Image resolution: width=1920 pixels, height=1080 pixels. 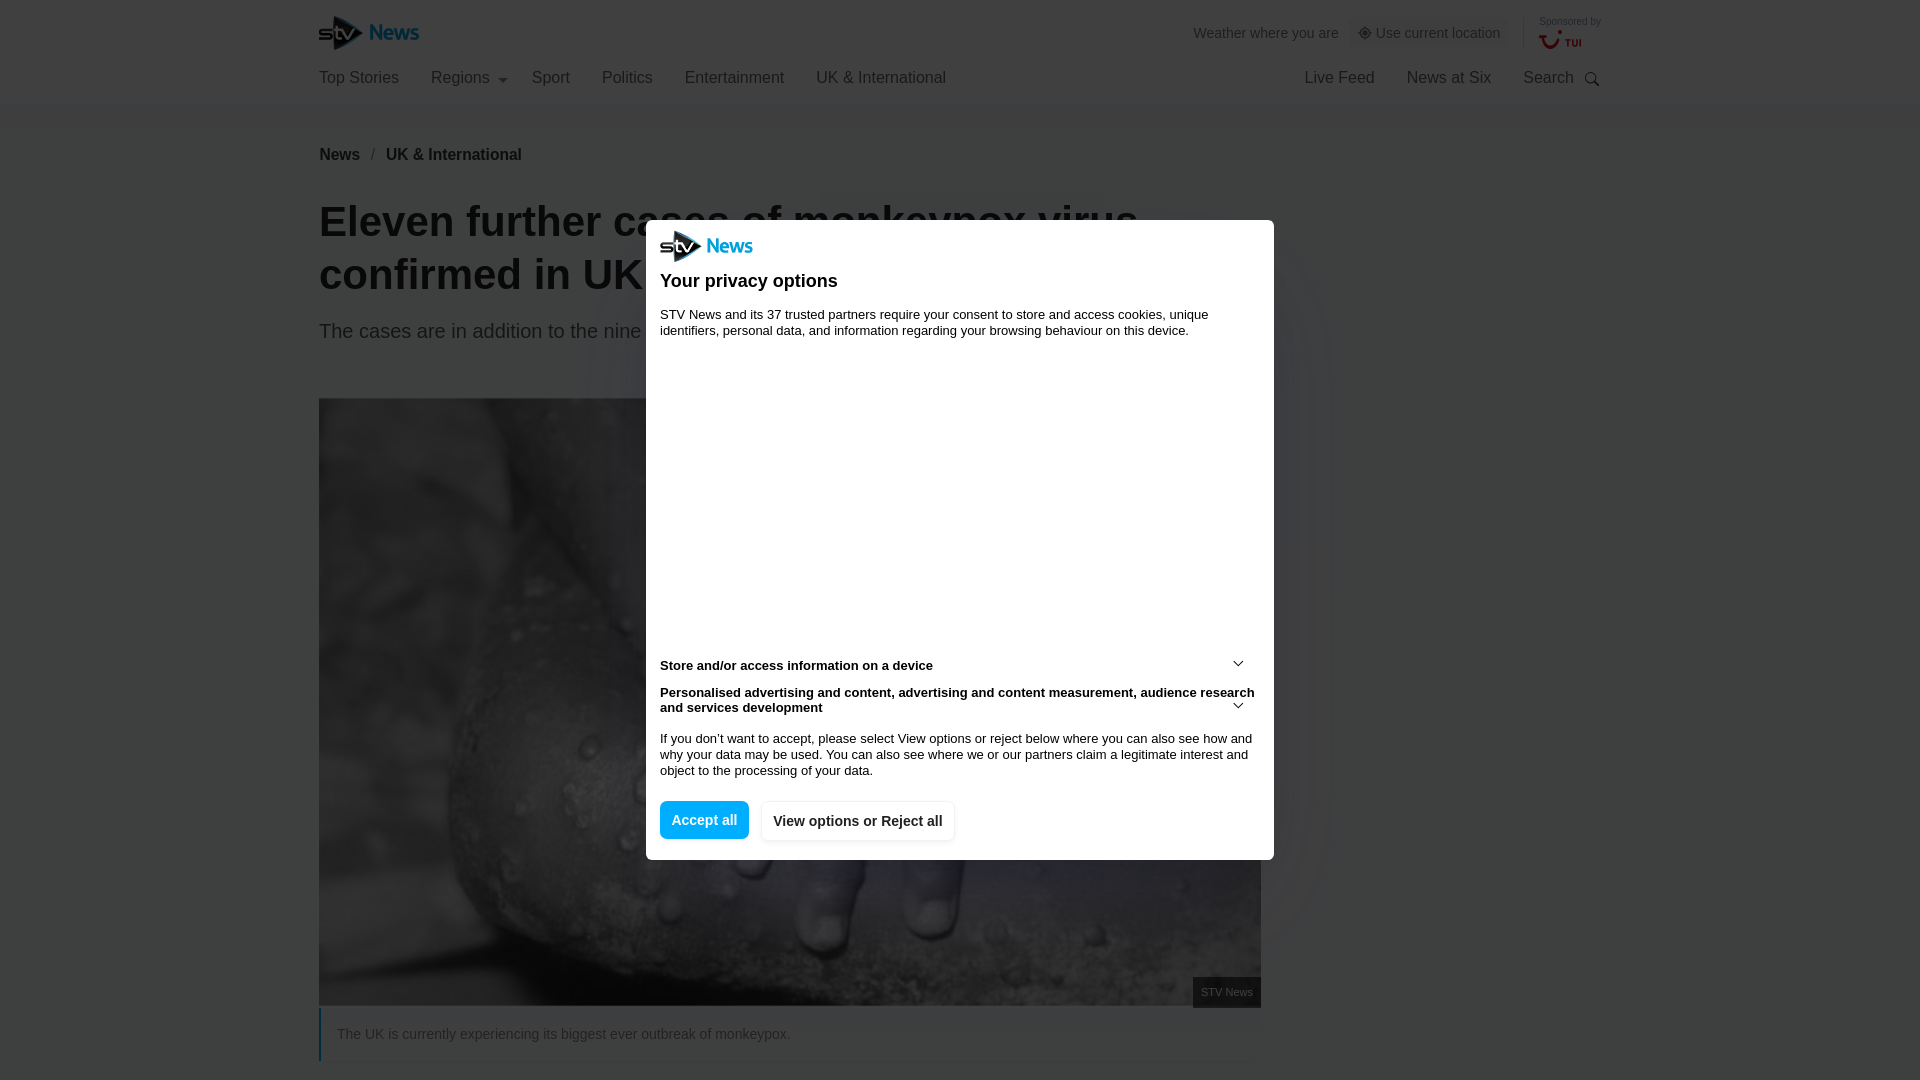 I want to click on Top Stories, so click(x=358, y=76).